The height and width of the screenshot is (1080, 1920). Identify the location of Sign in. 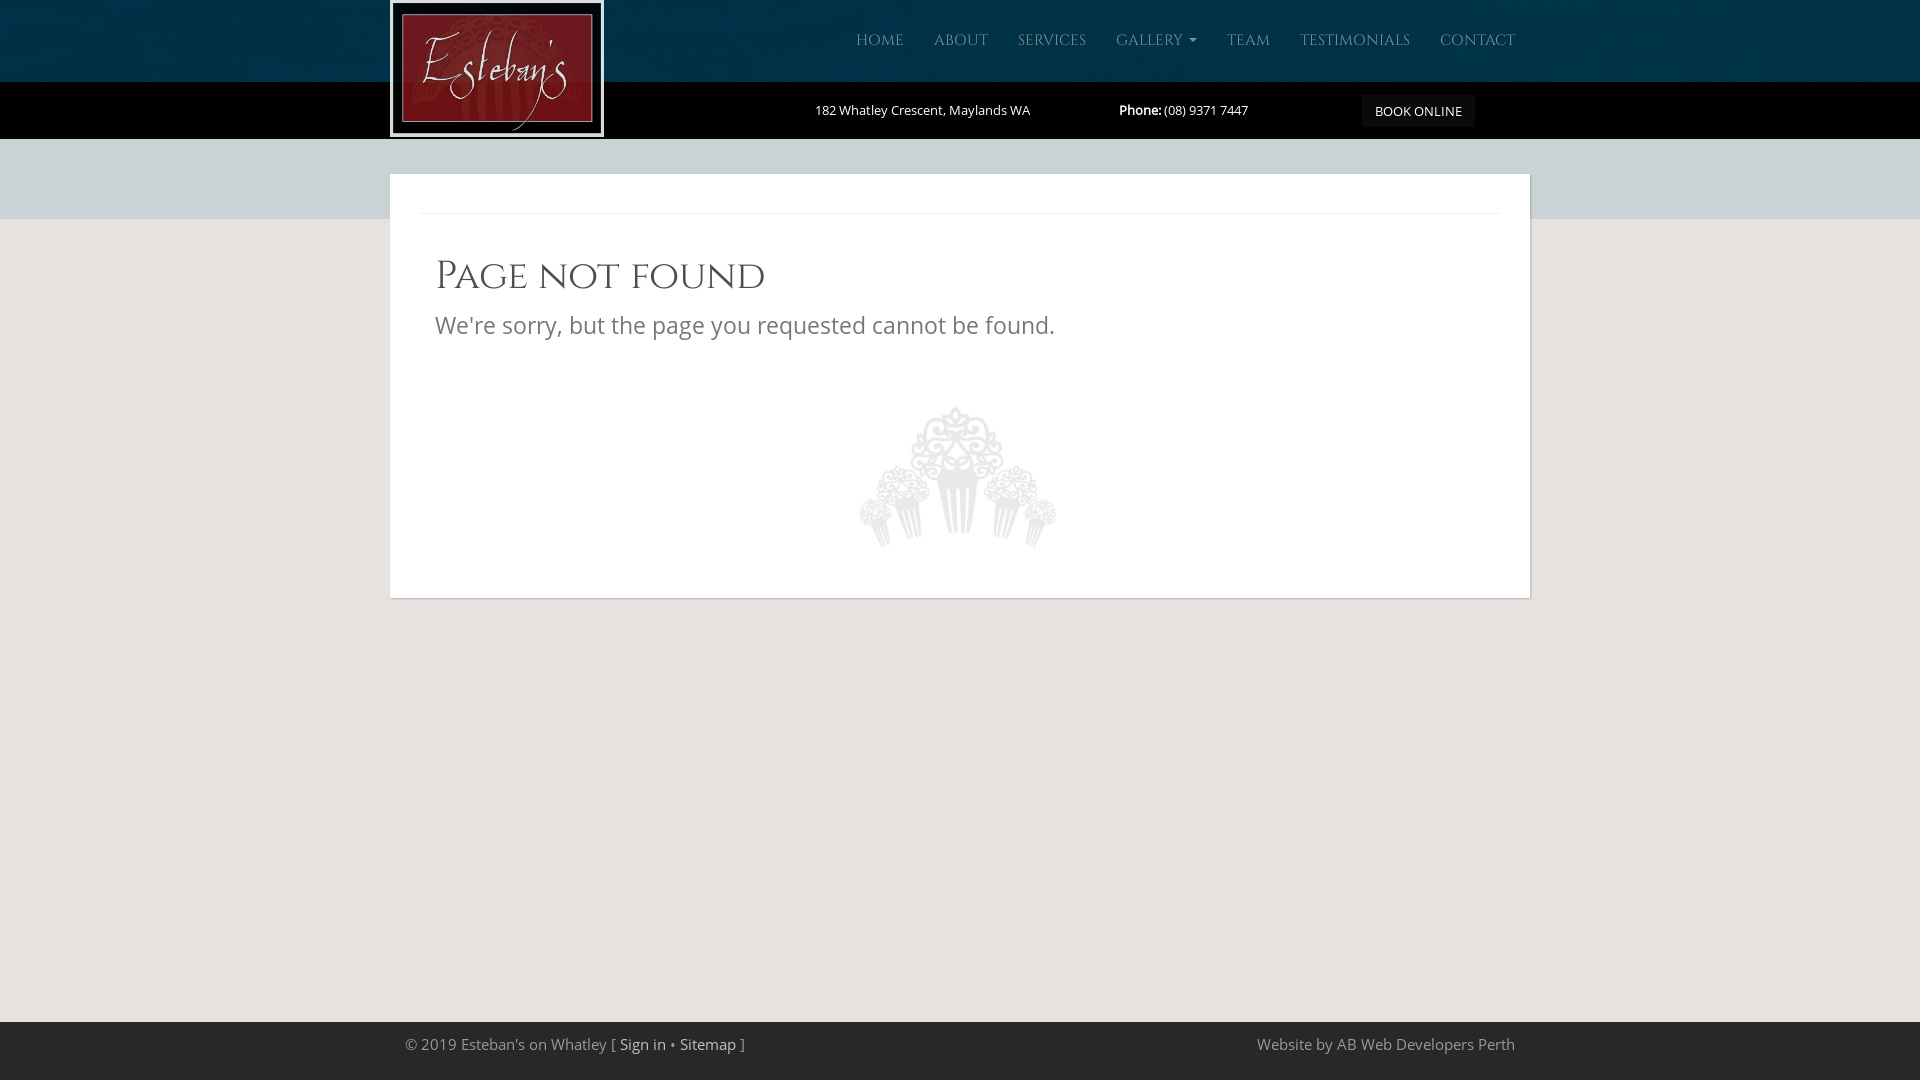
(643, 1044).